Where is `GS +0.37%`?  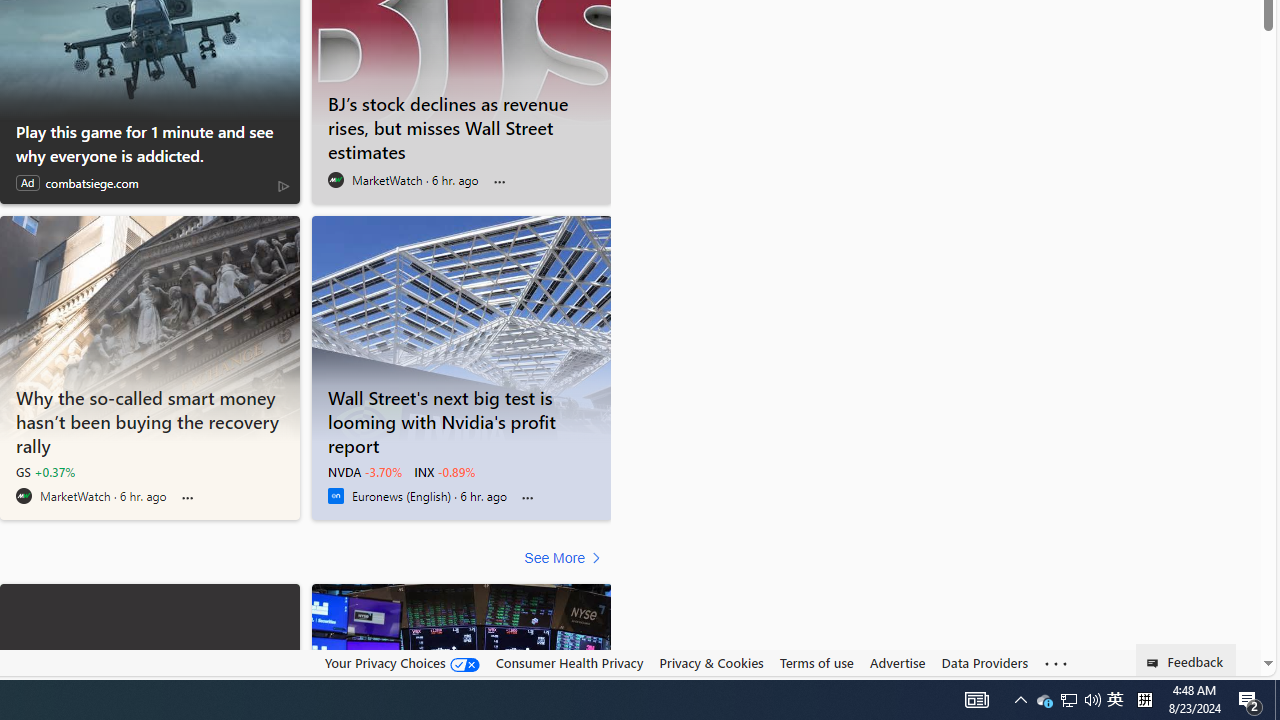 GS +0.37% is located at coordinates (45, 472).